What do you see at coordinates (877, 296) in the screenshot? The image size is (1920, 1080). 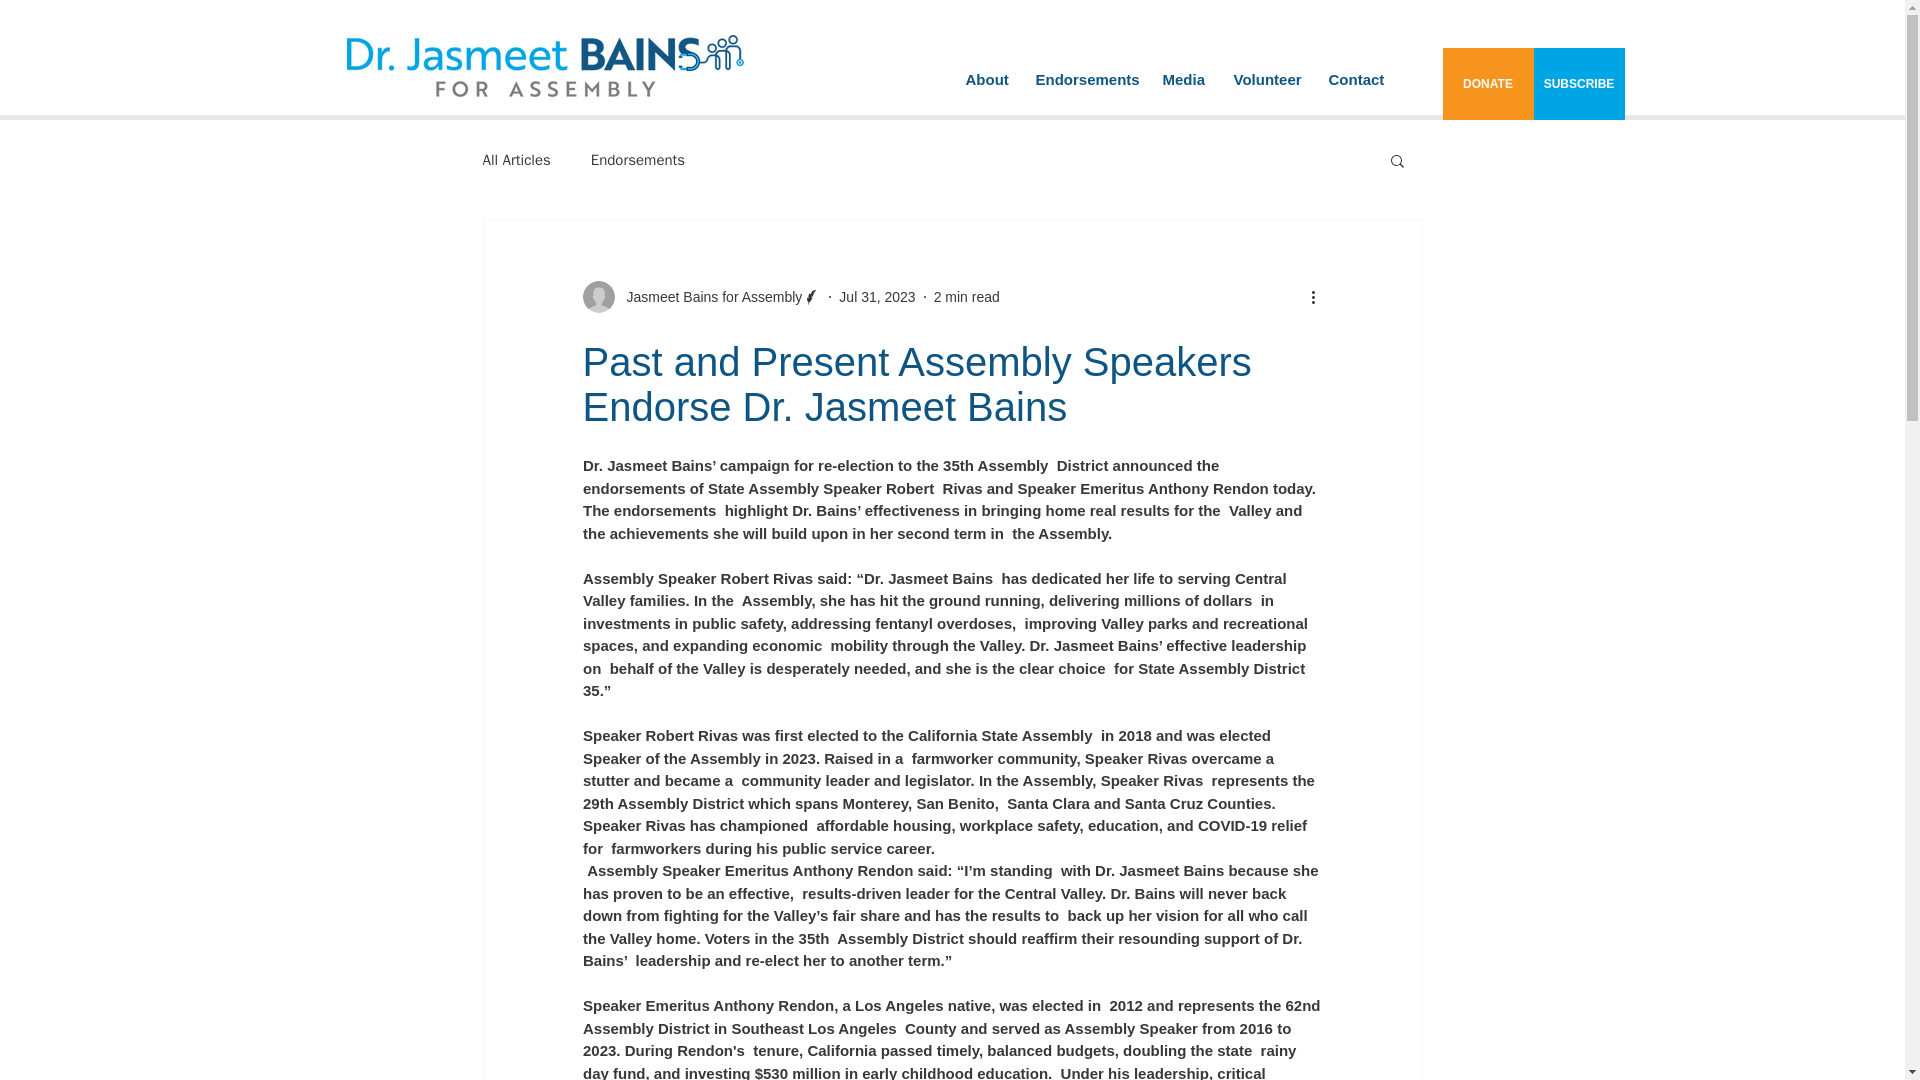 I see `Jul 31, 2023` at bounding box center [877, 296].